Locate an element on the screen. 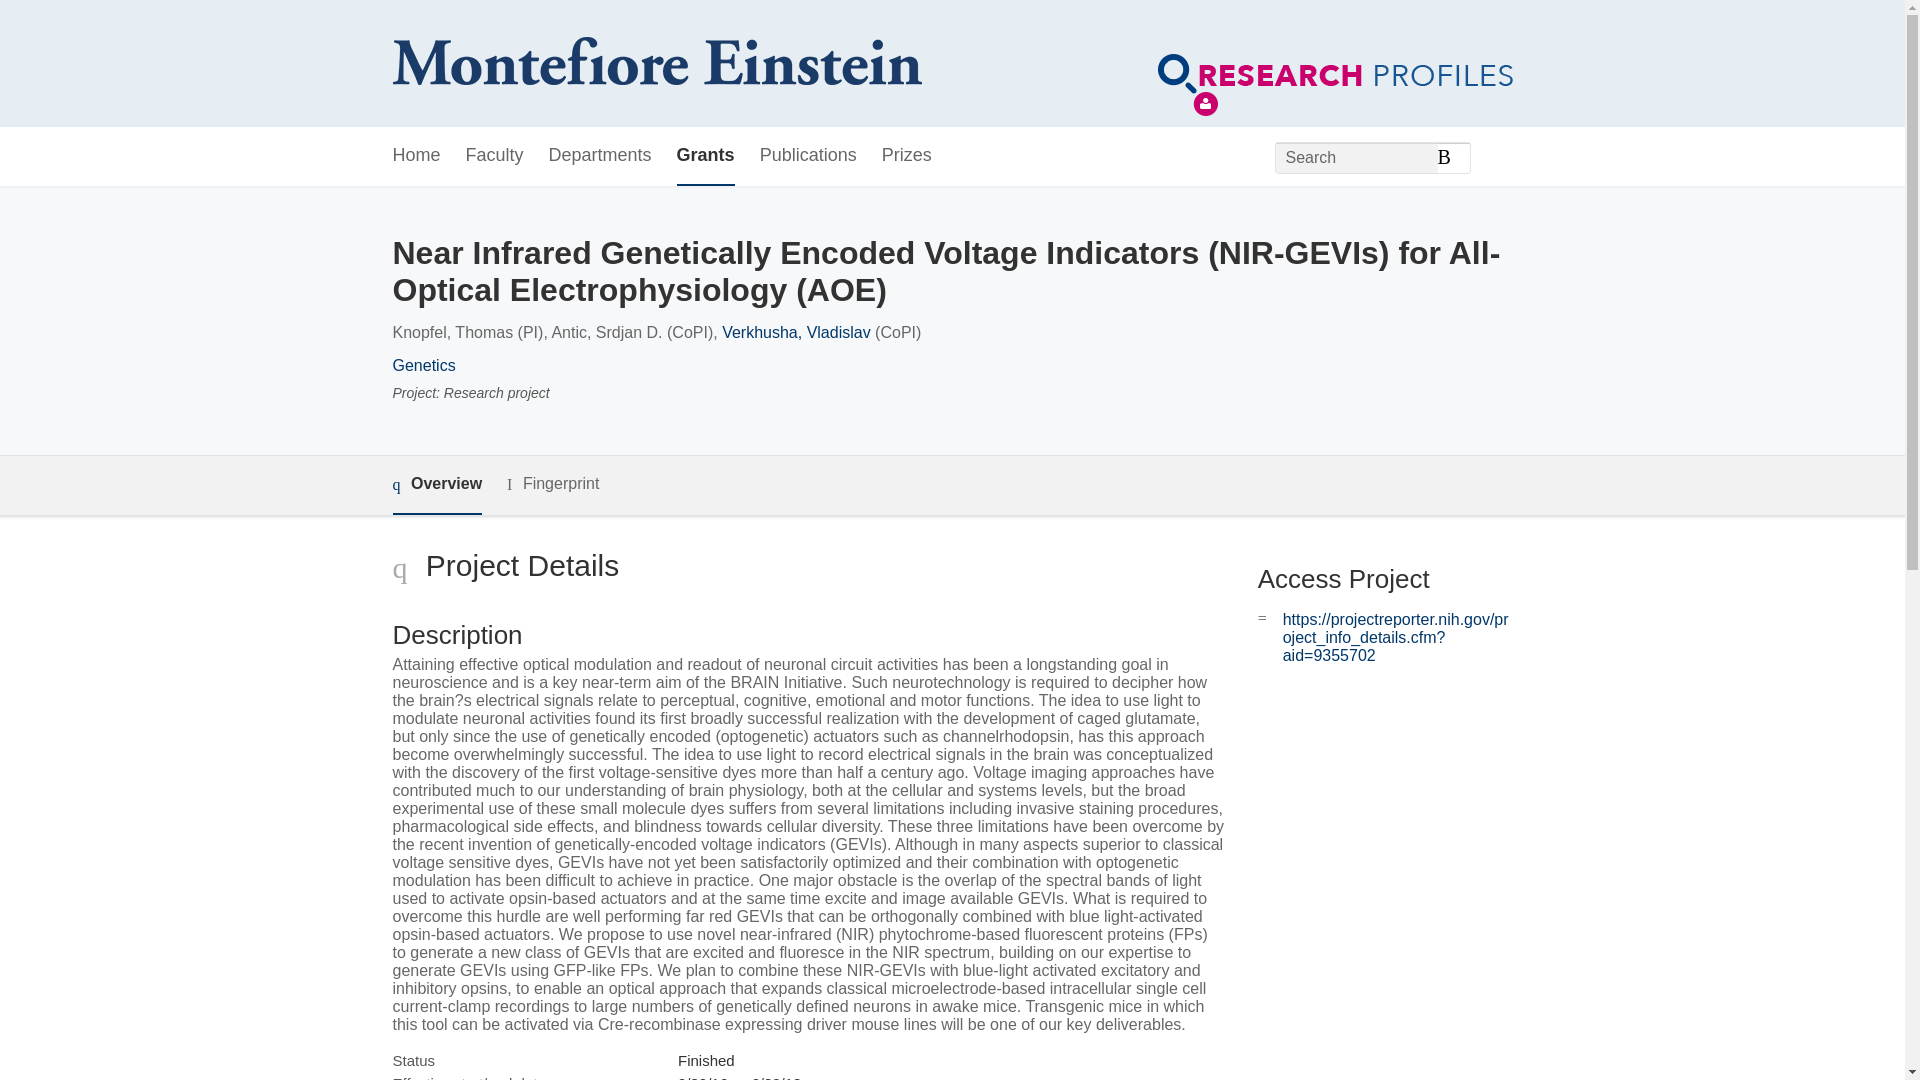  Overview is located at coordinates (436, 485).